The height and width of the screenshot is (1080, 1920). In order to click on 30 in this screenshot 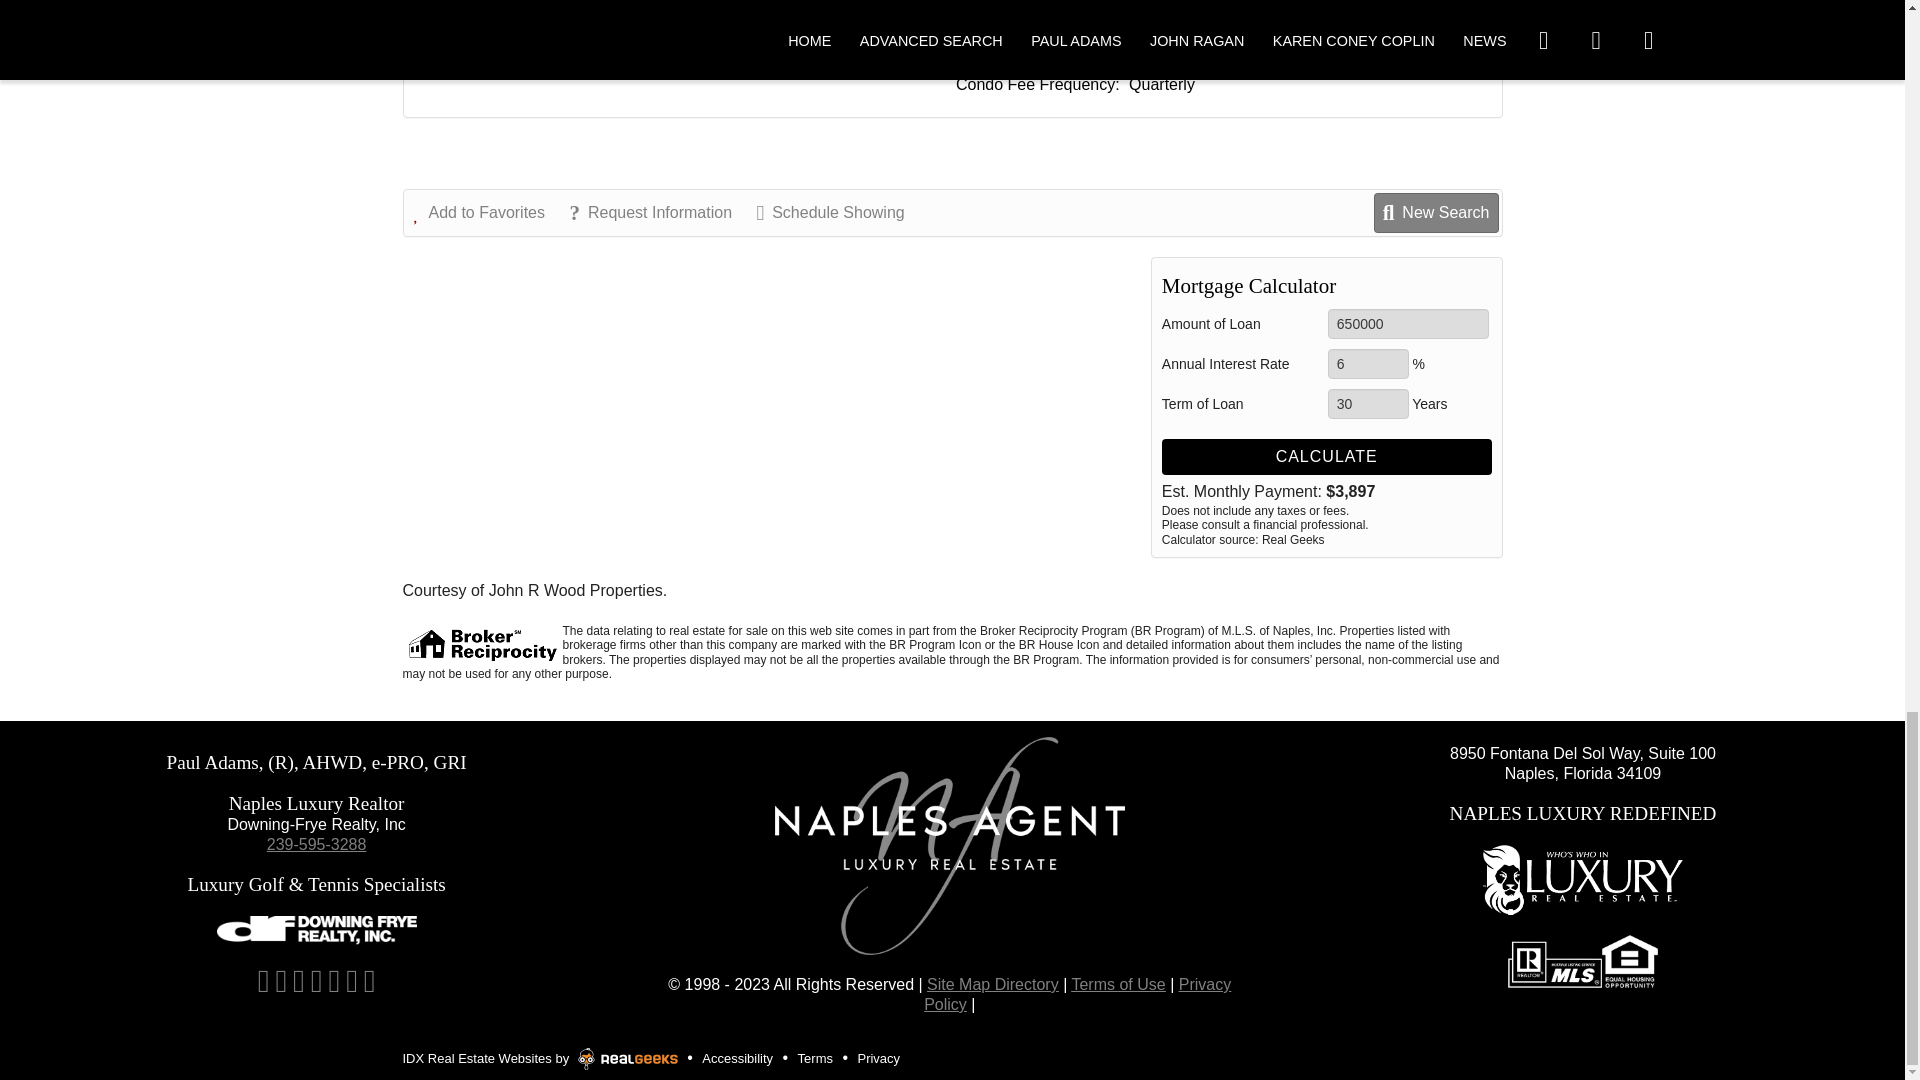, I will do `click(1368, 404)`.